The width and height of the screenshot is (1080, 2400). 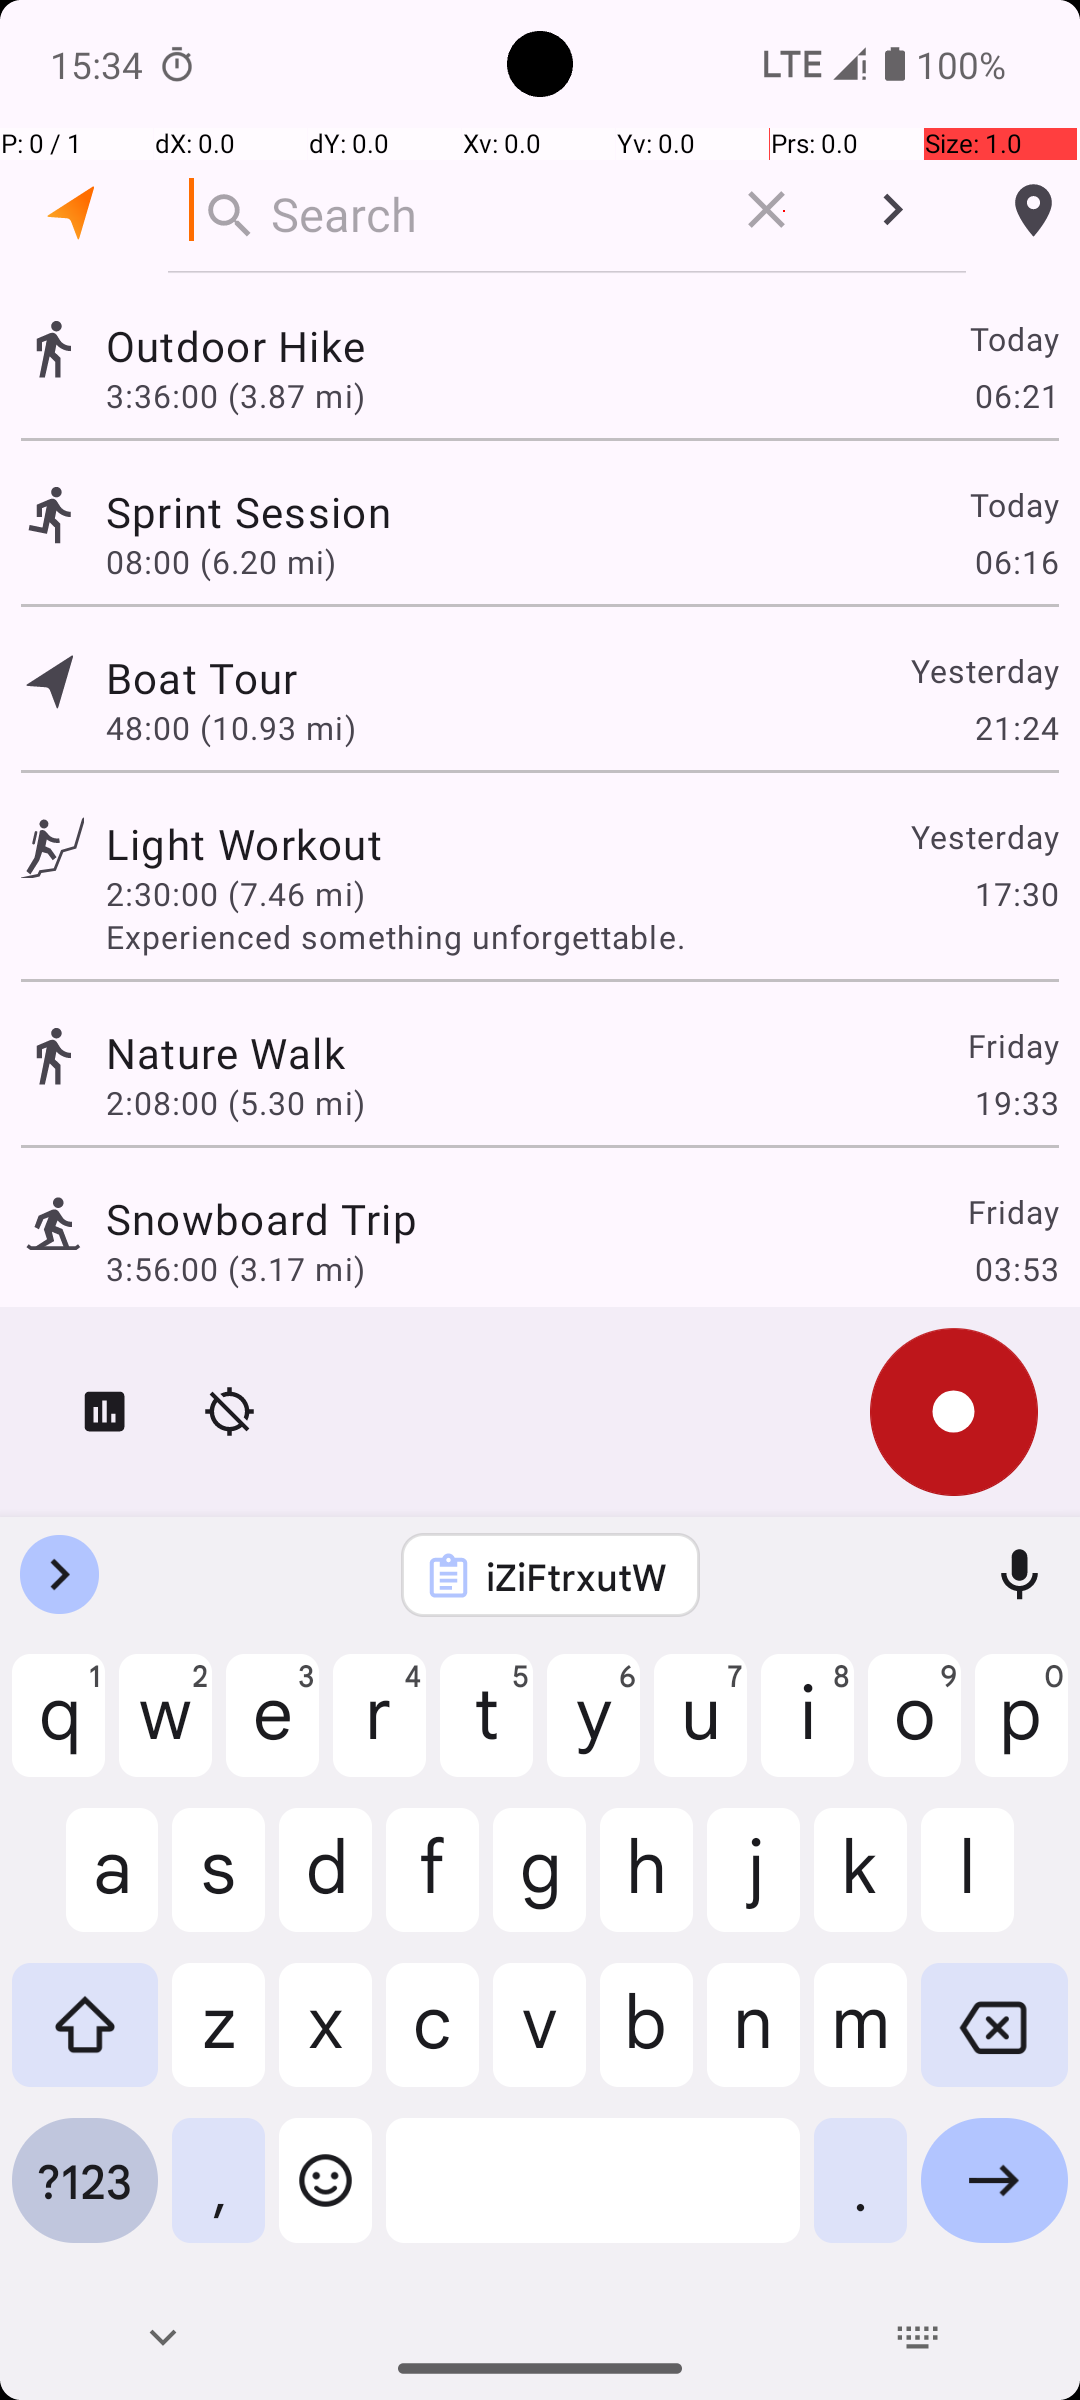 I want to click on 3:36:00 (3.87 mi), so click(x=236, y=395).